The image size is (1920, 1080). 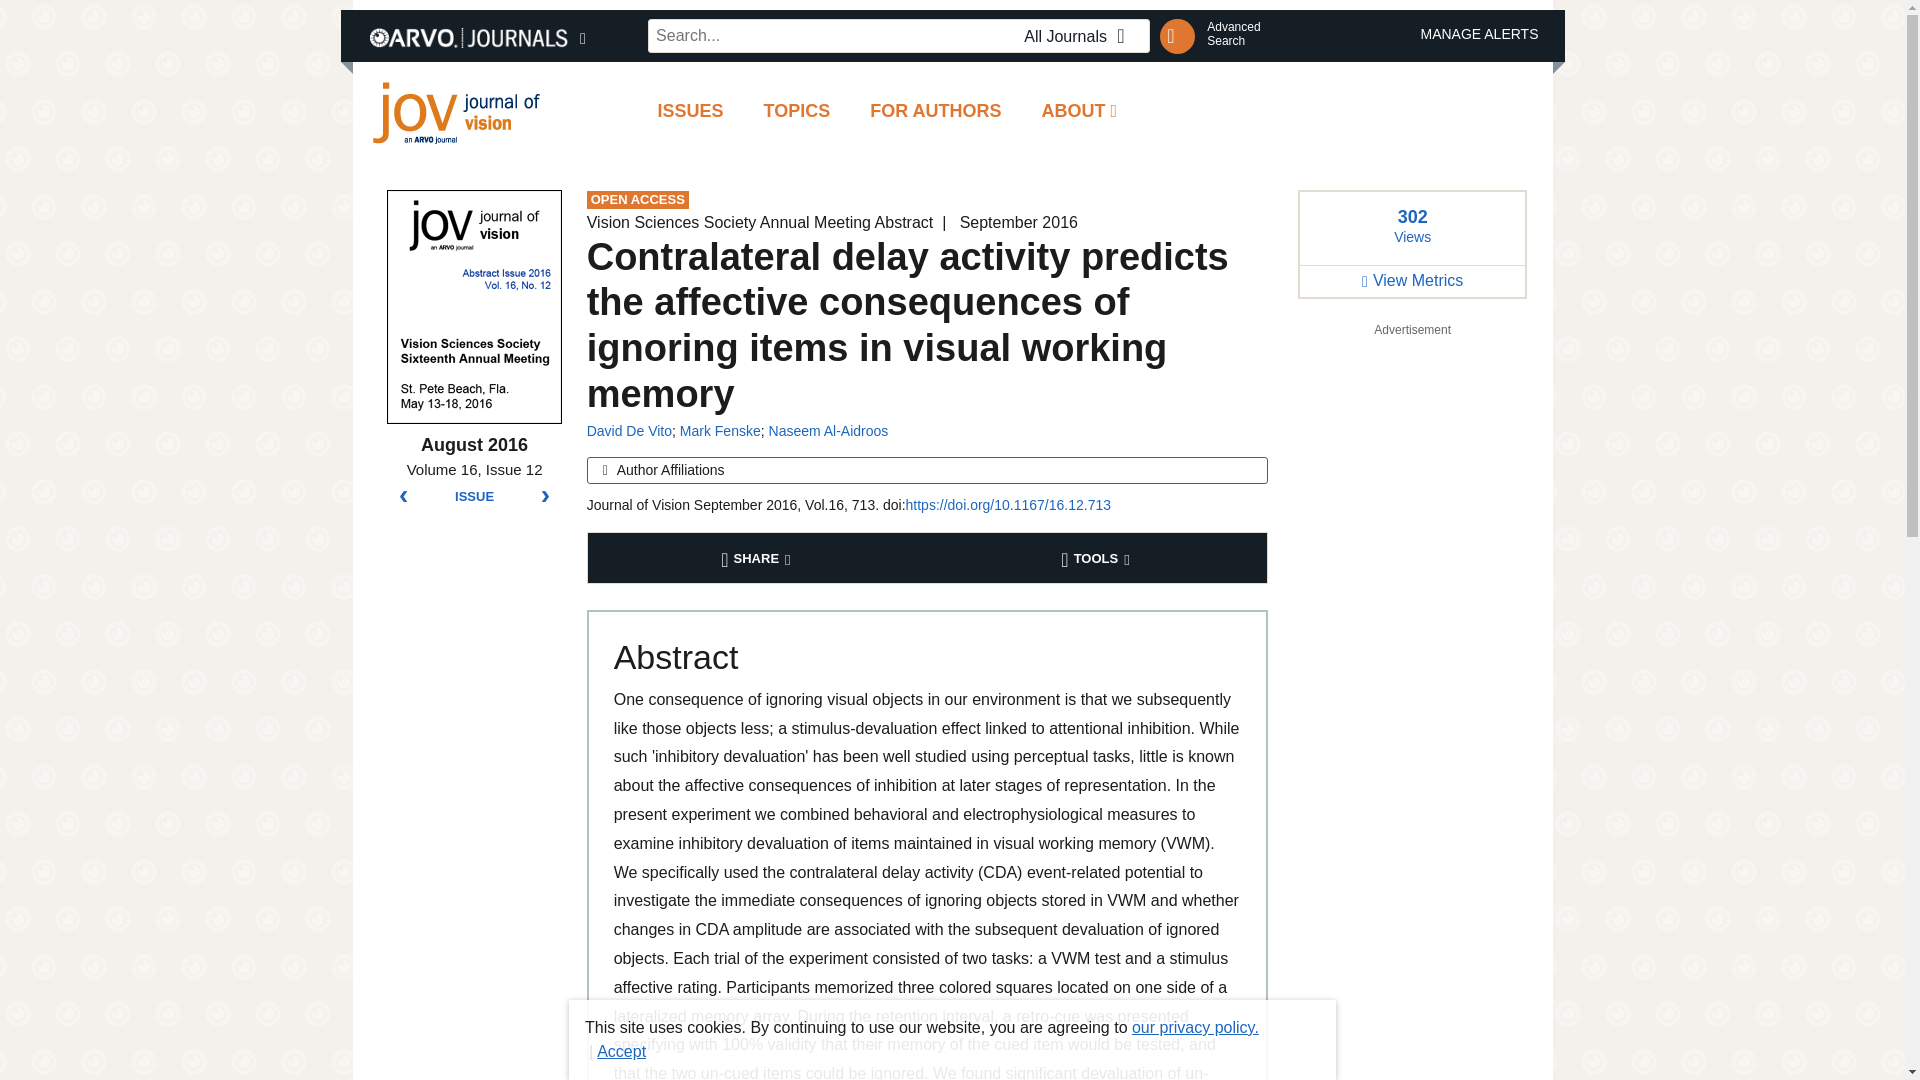 I want to click on Mark Fenske, so click(x=1080, y=36).